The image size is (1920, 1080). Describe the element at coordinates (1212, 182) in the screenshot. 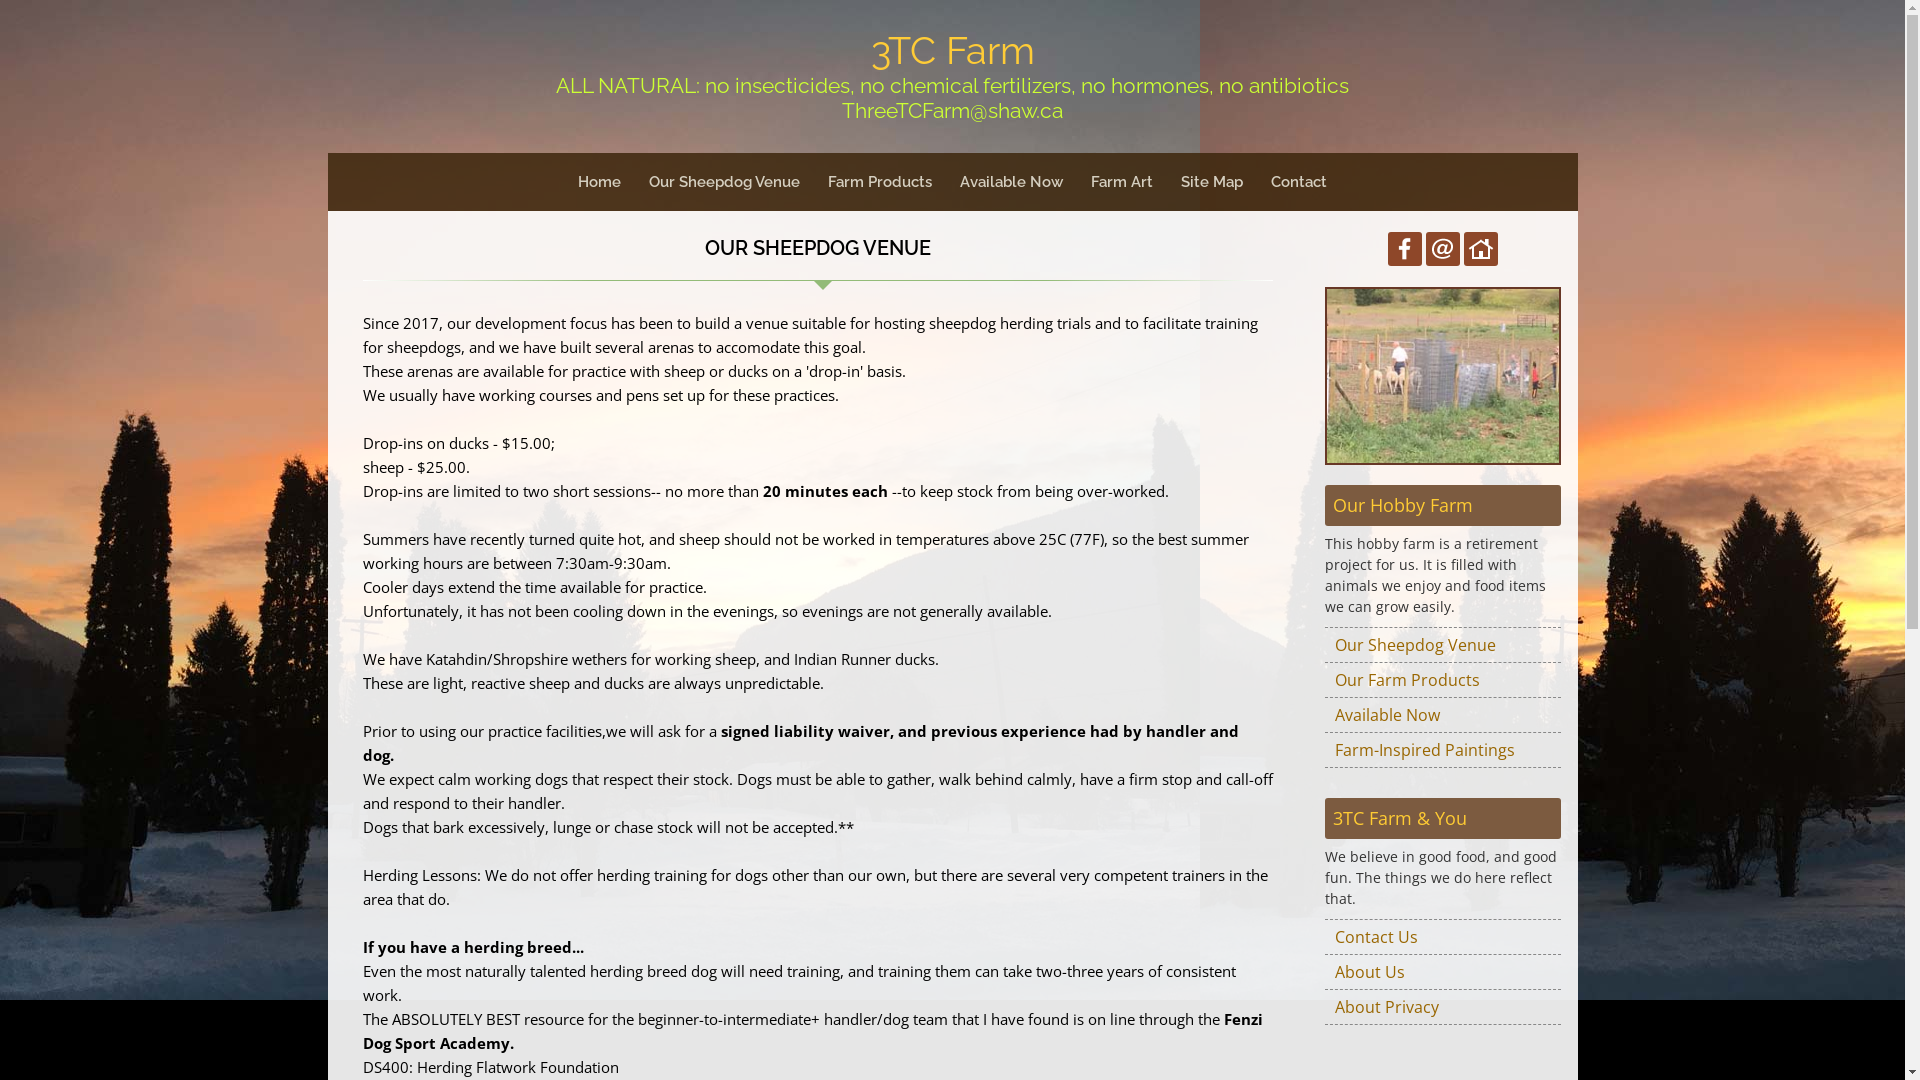

I see `Site Map` at that location.